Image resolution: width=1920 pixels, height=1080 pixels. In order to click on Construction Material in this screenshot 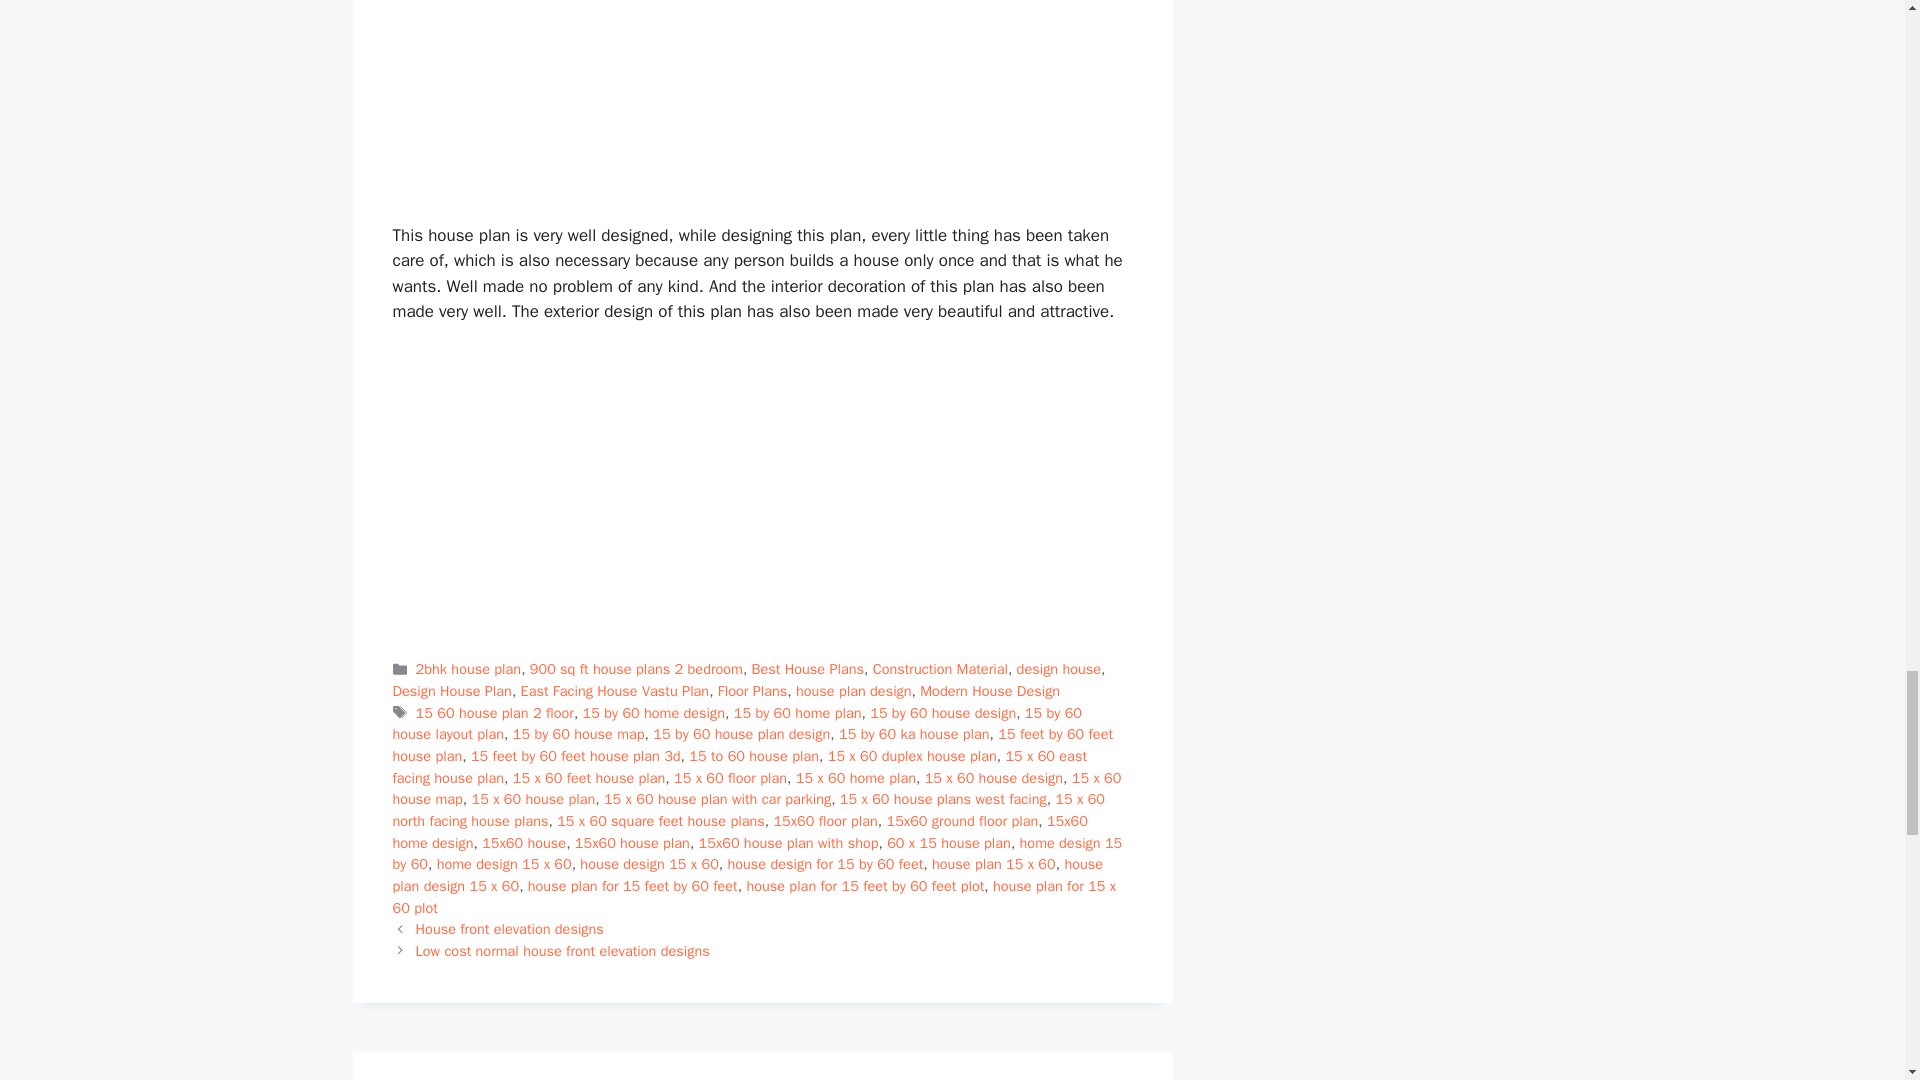, I will do `click(940, 668)`.